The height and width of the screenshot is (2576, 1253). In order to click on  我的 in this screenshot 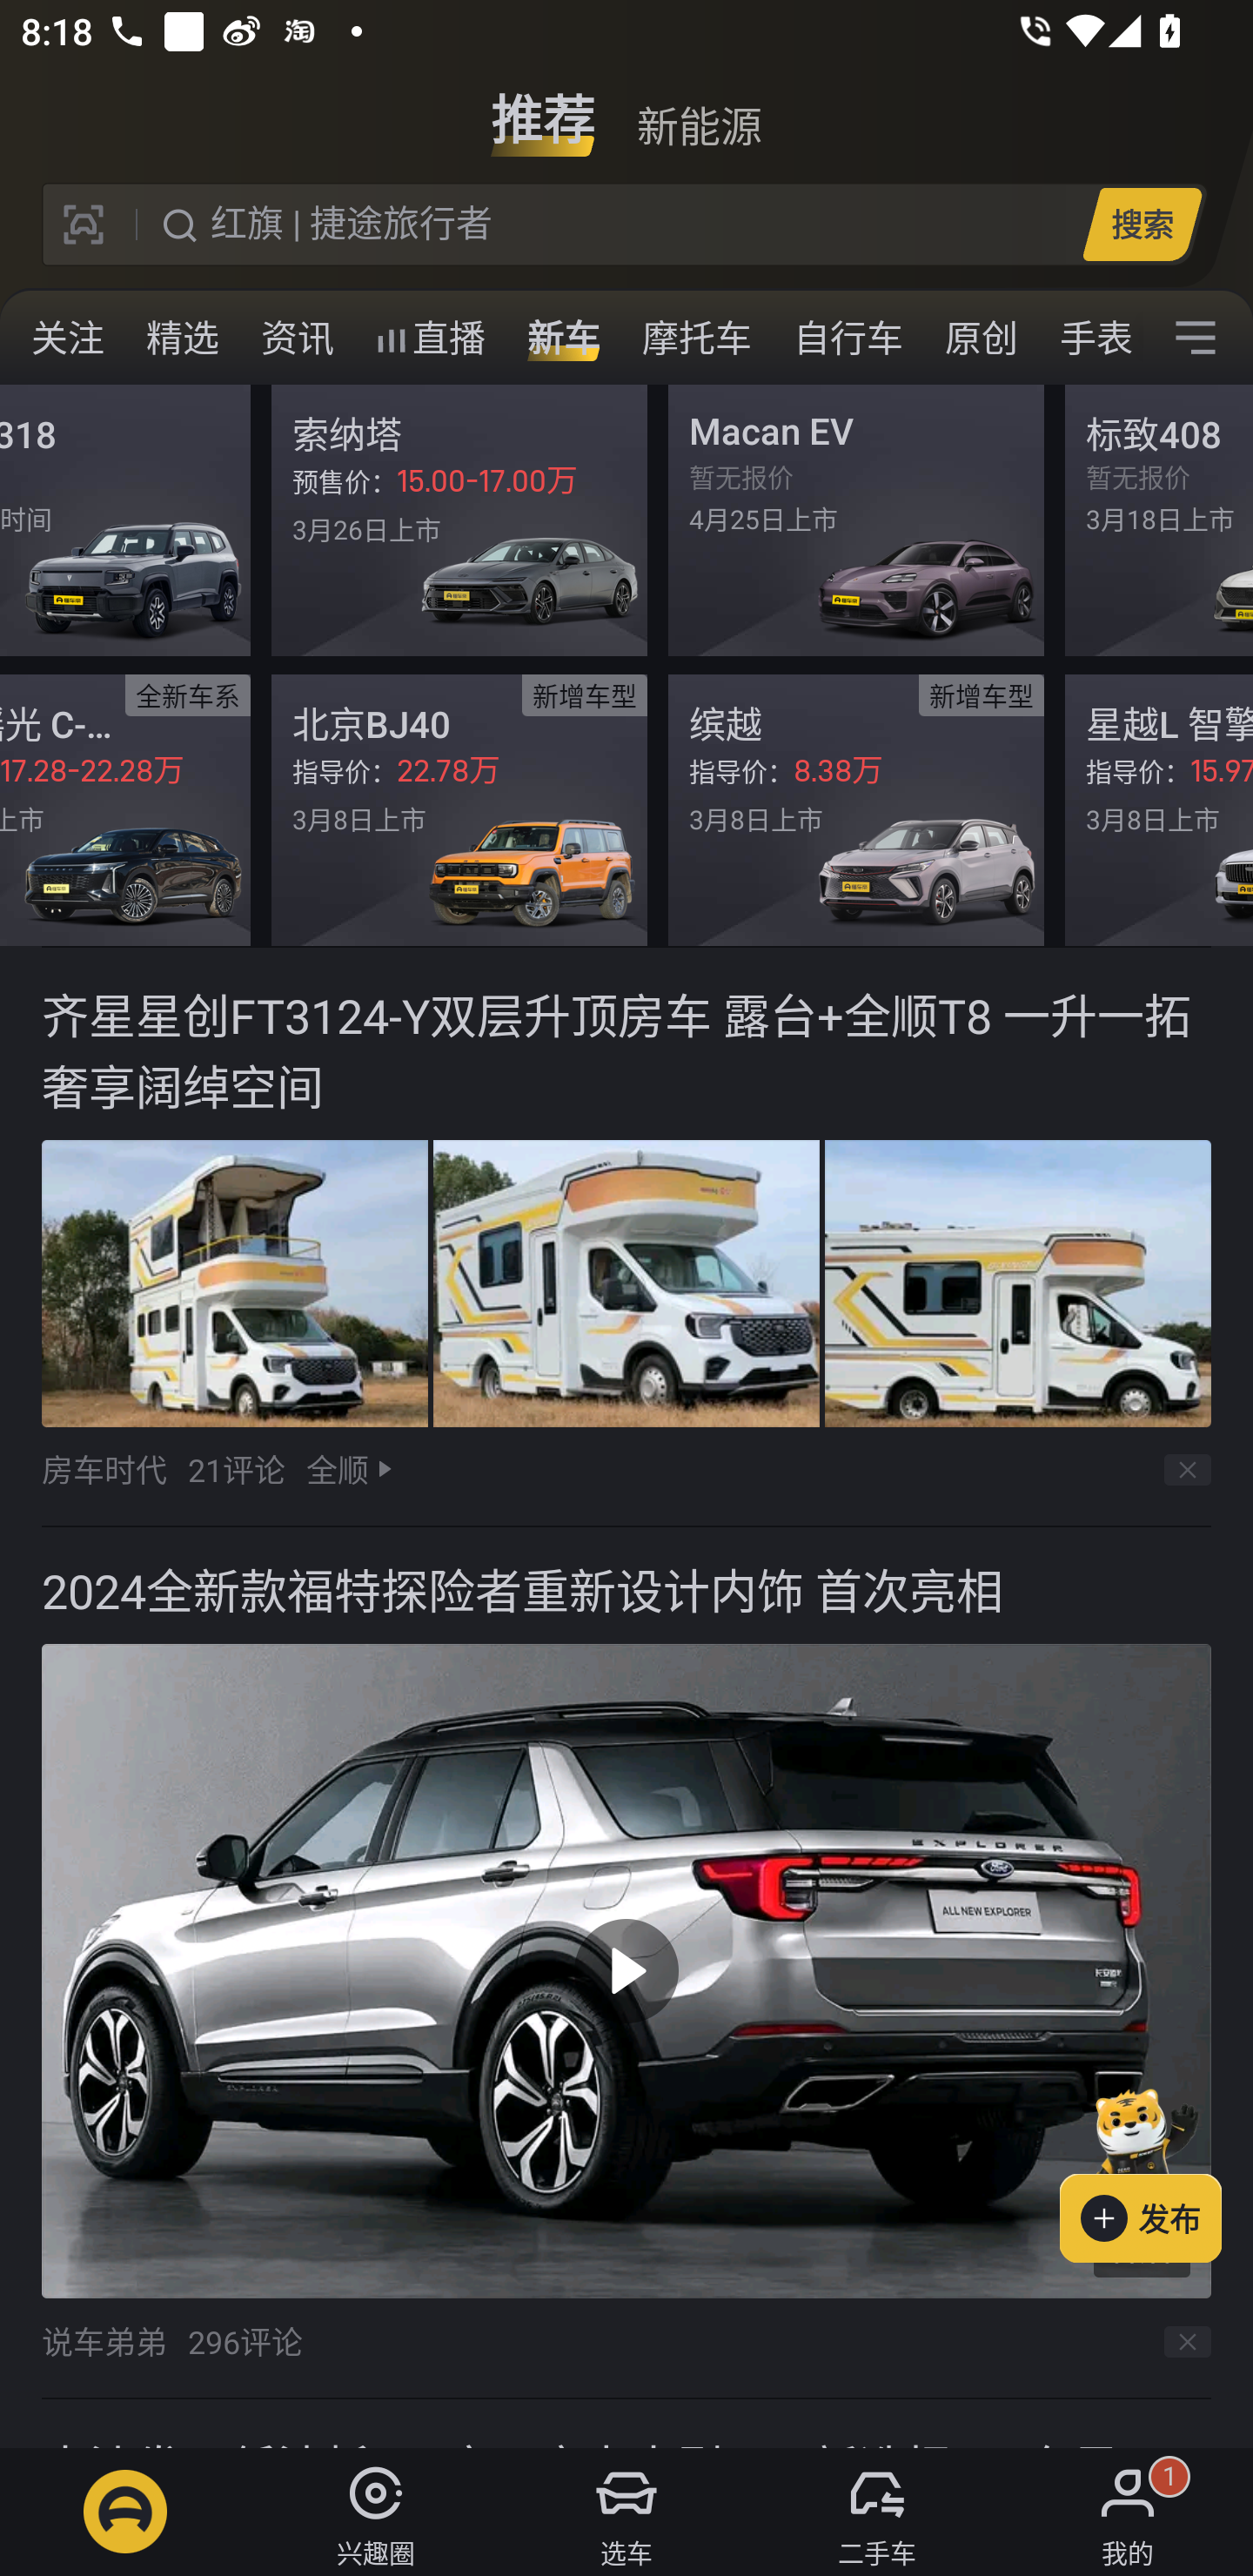, I will do `click(1128, 2512)`.